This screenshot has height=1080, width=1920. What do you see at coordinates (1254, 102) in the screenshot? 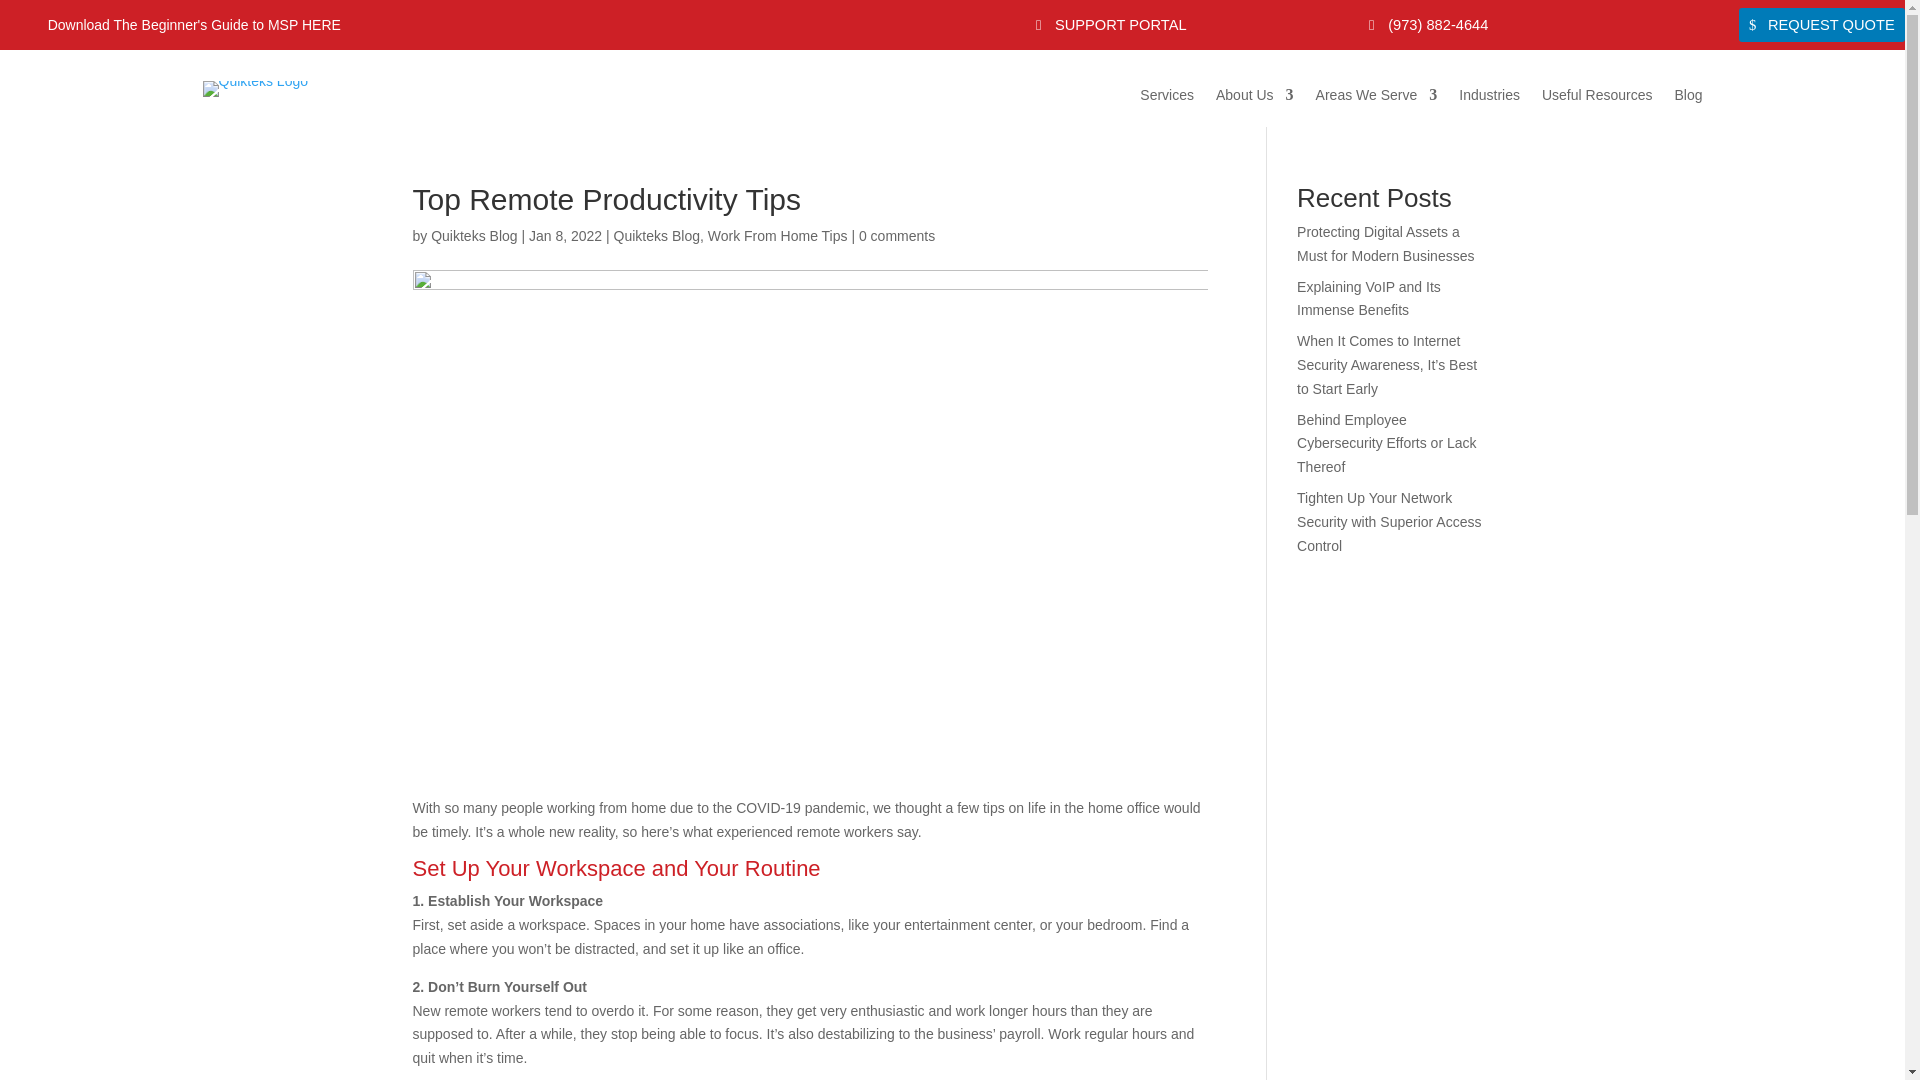
I see `About Us` at bounding box center [1254, 102].